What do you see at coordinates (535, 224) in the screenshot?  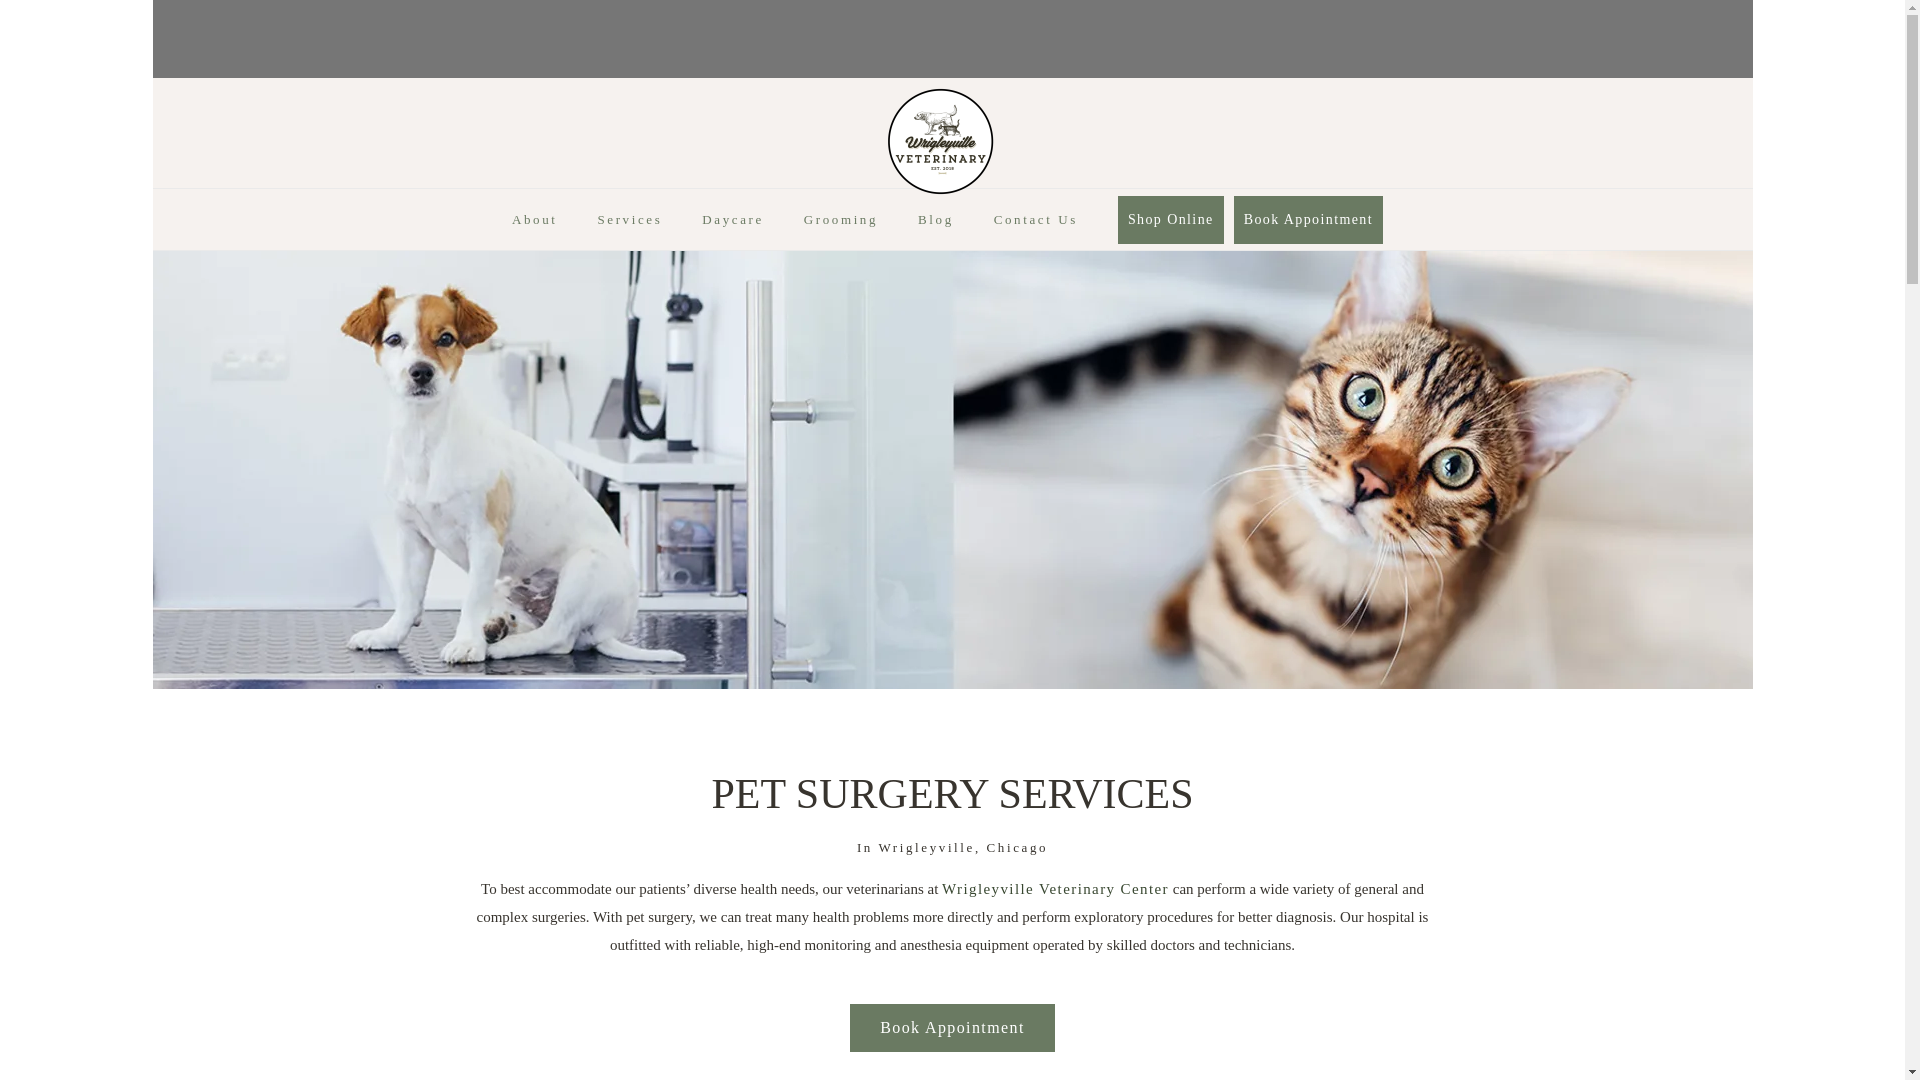 I see `About` at bounding box center [535, 224].